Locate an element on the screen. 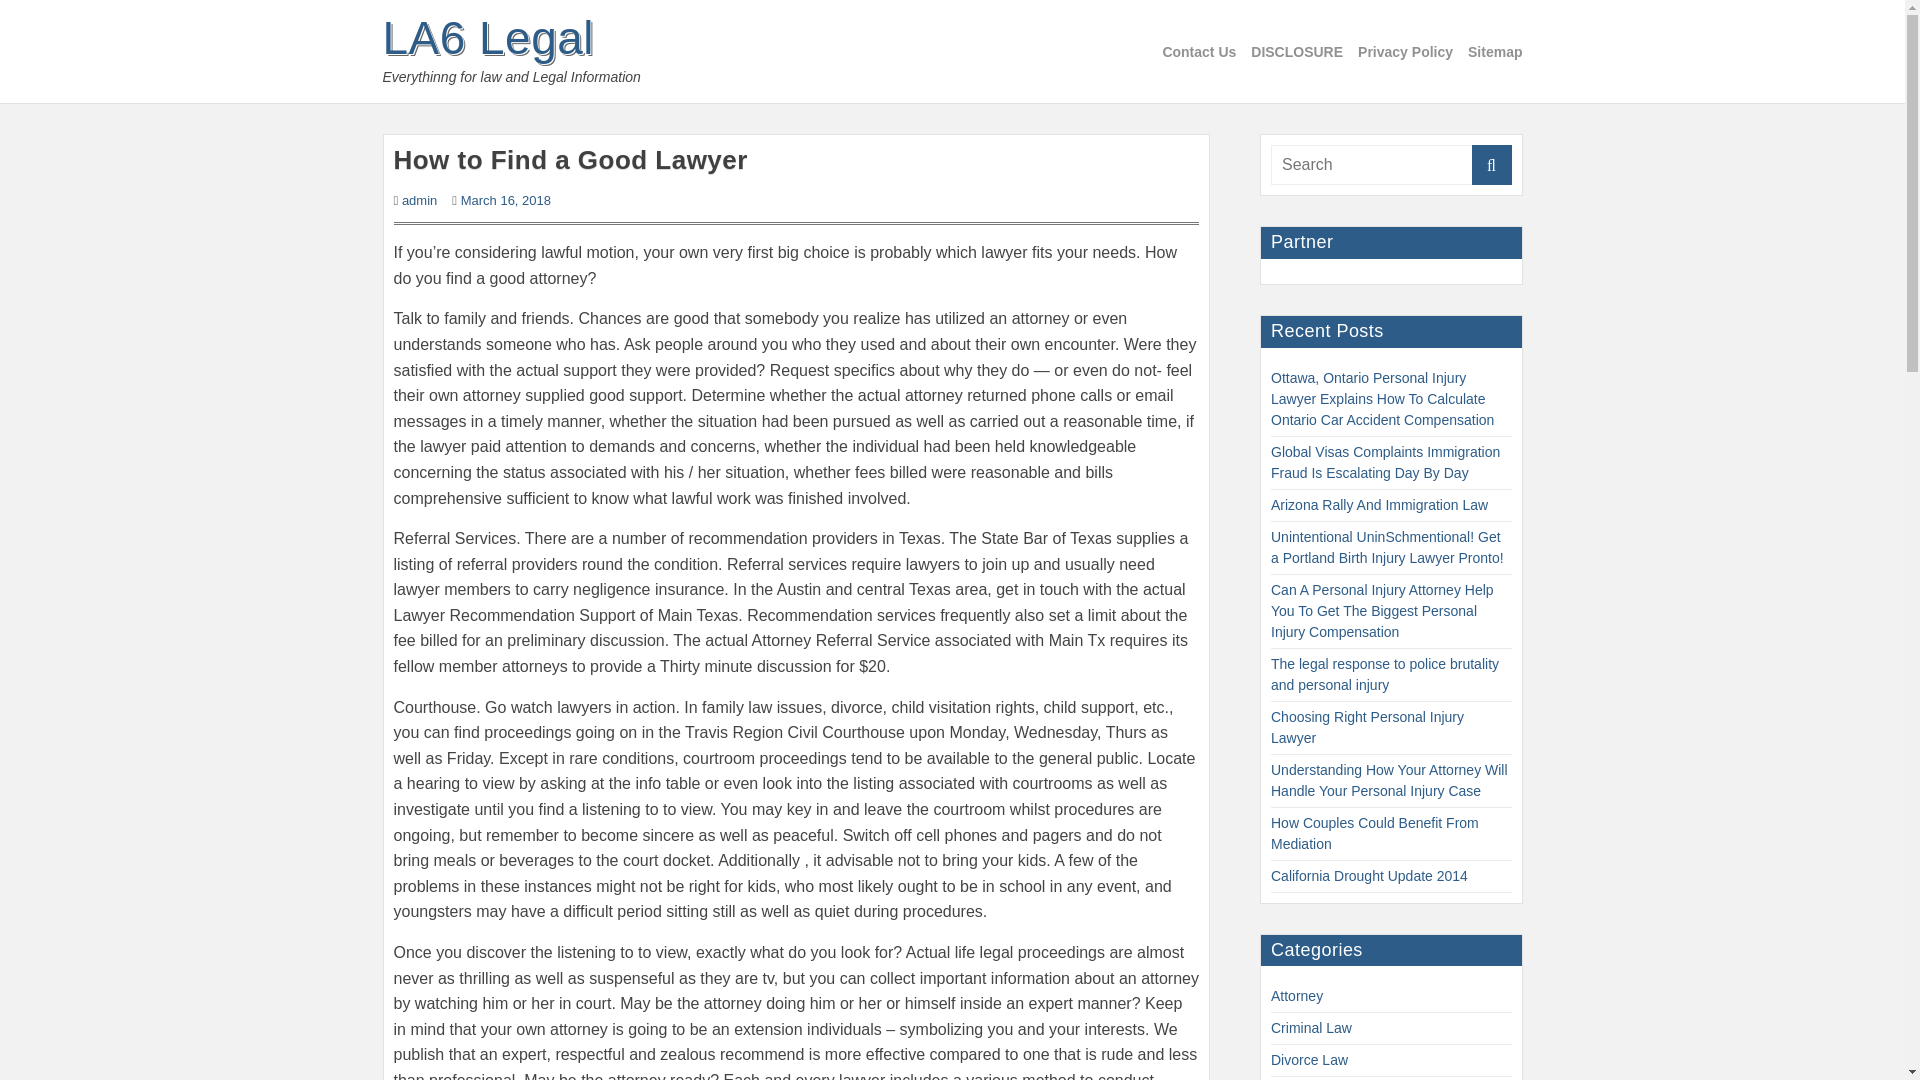 The width and height of the screenshot is (1920, 1080). DISCLOSURE is located at coordinates (1296, 51).